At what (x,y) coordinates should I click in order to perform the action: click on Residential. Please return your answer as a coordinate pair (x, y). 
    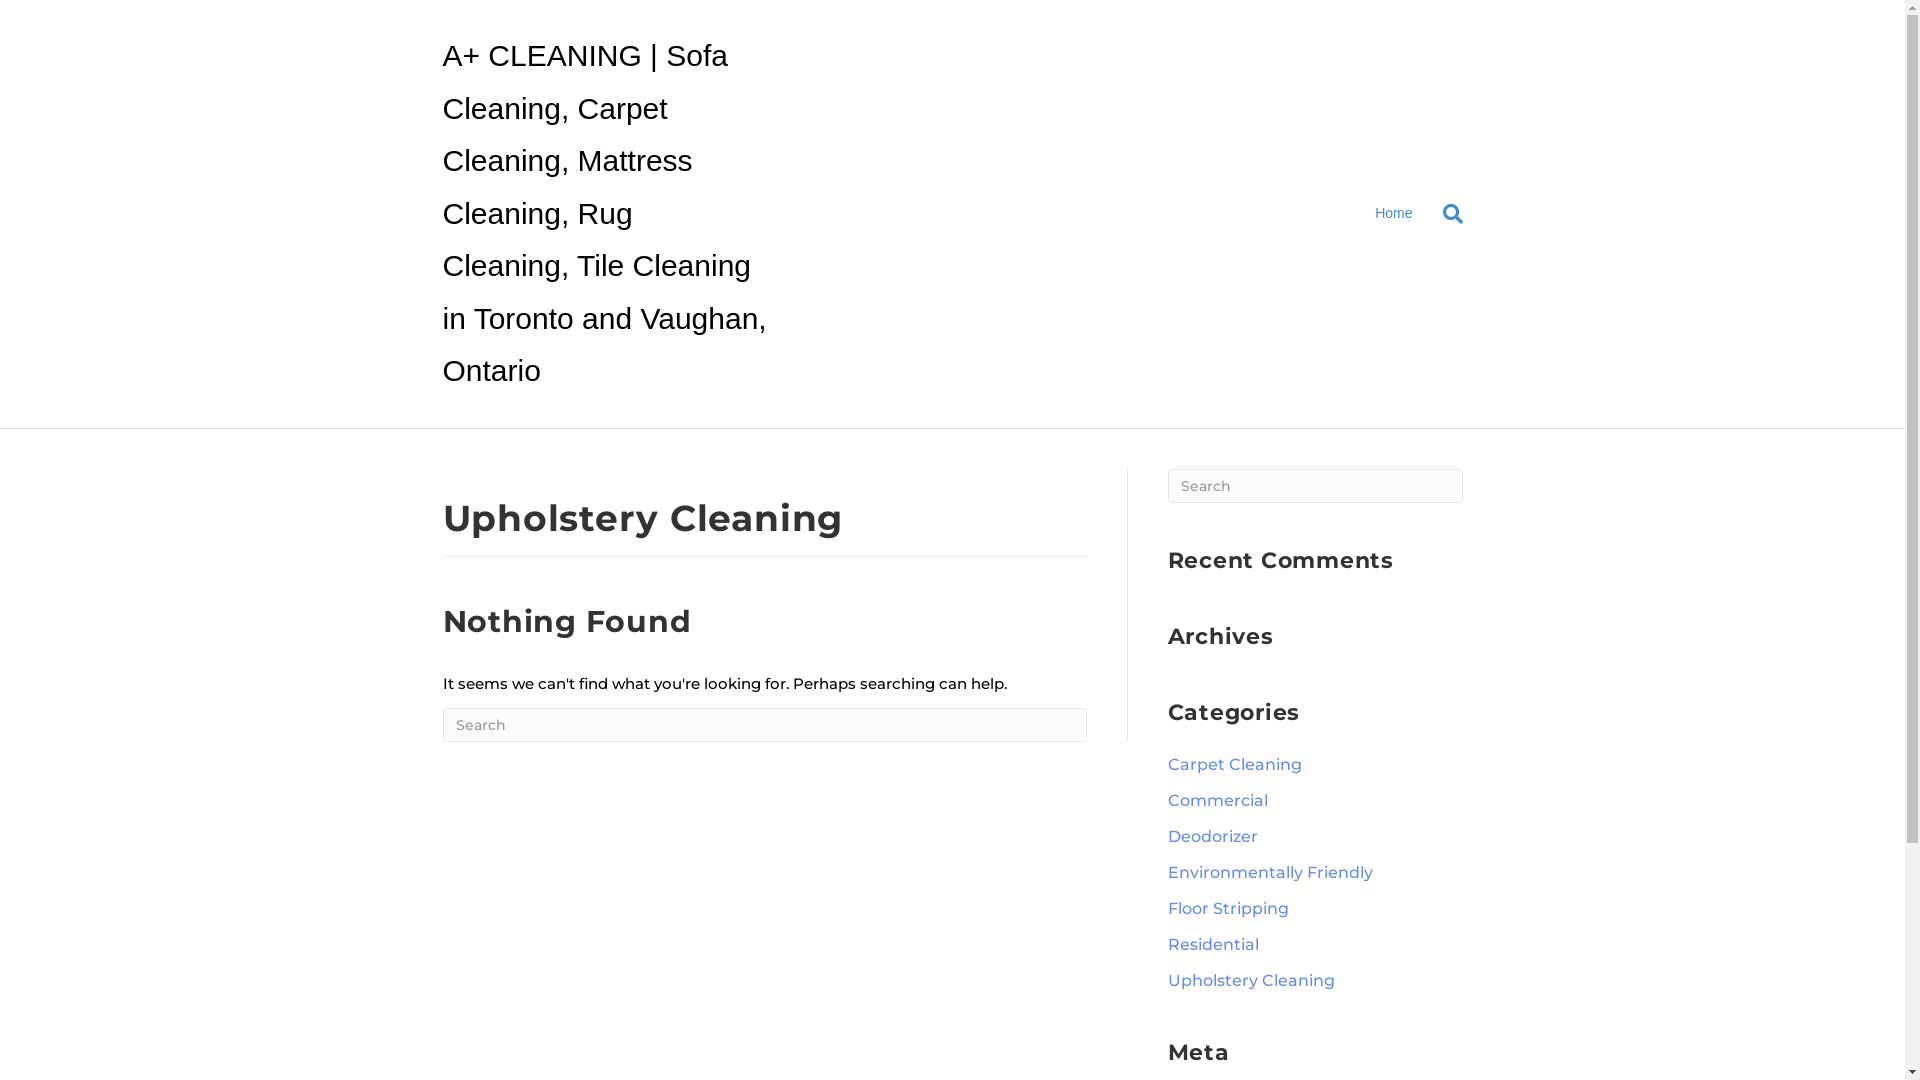
    Looking at the image, I should click on (1214, 944).